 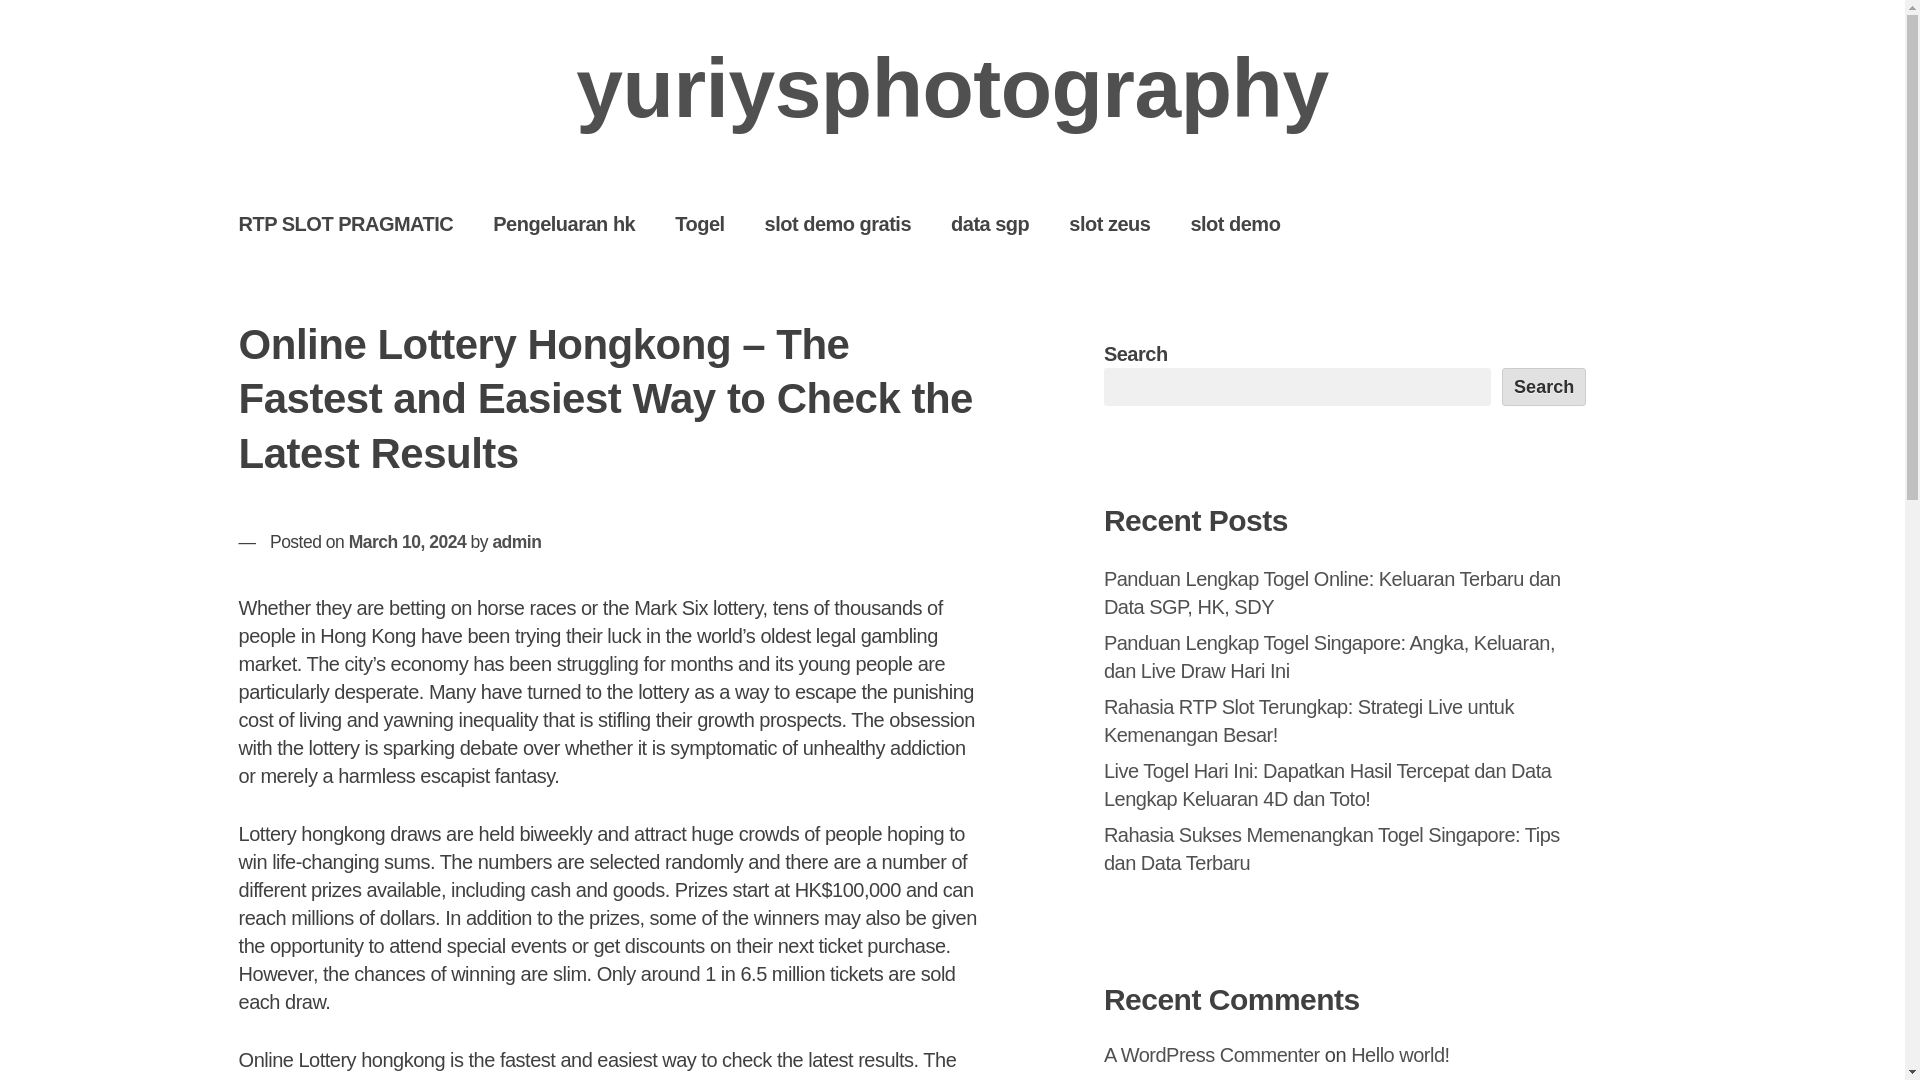 What do you see at coordinates (990, 223) in the screenshot?
I see `data sgp` at bounding box center [990, 223].